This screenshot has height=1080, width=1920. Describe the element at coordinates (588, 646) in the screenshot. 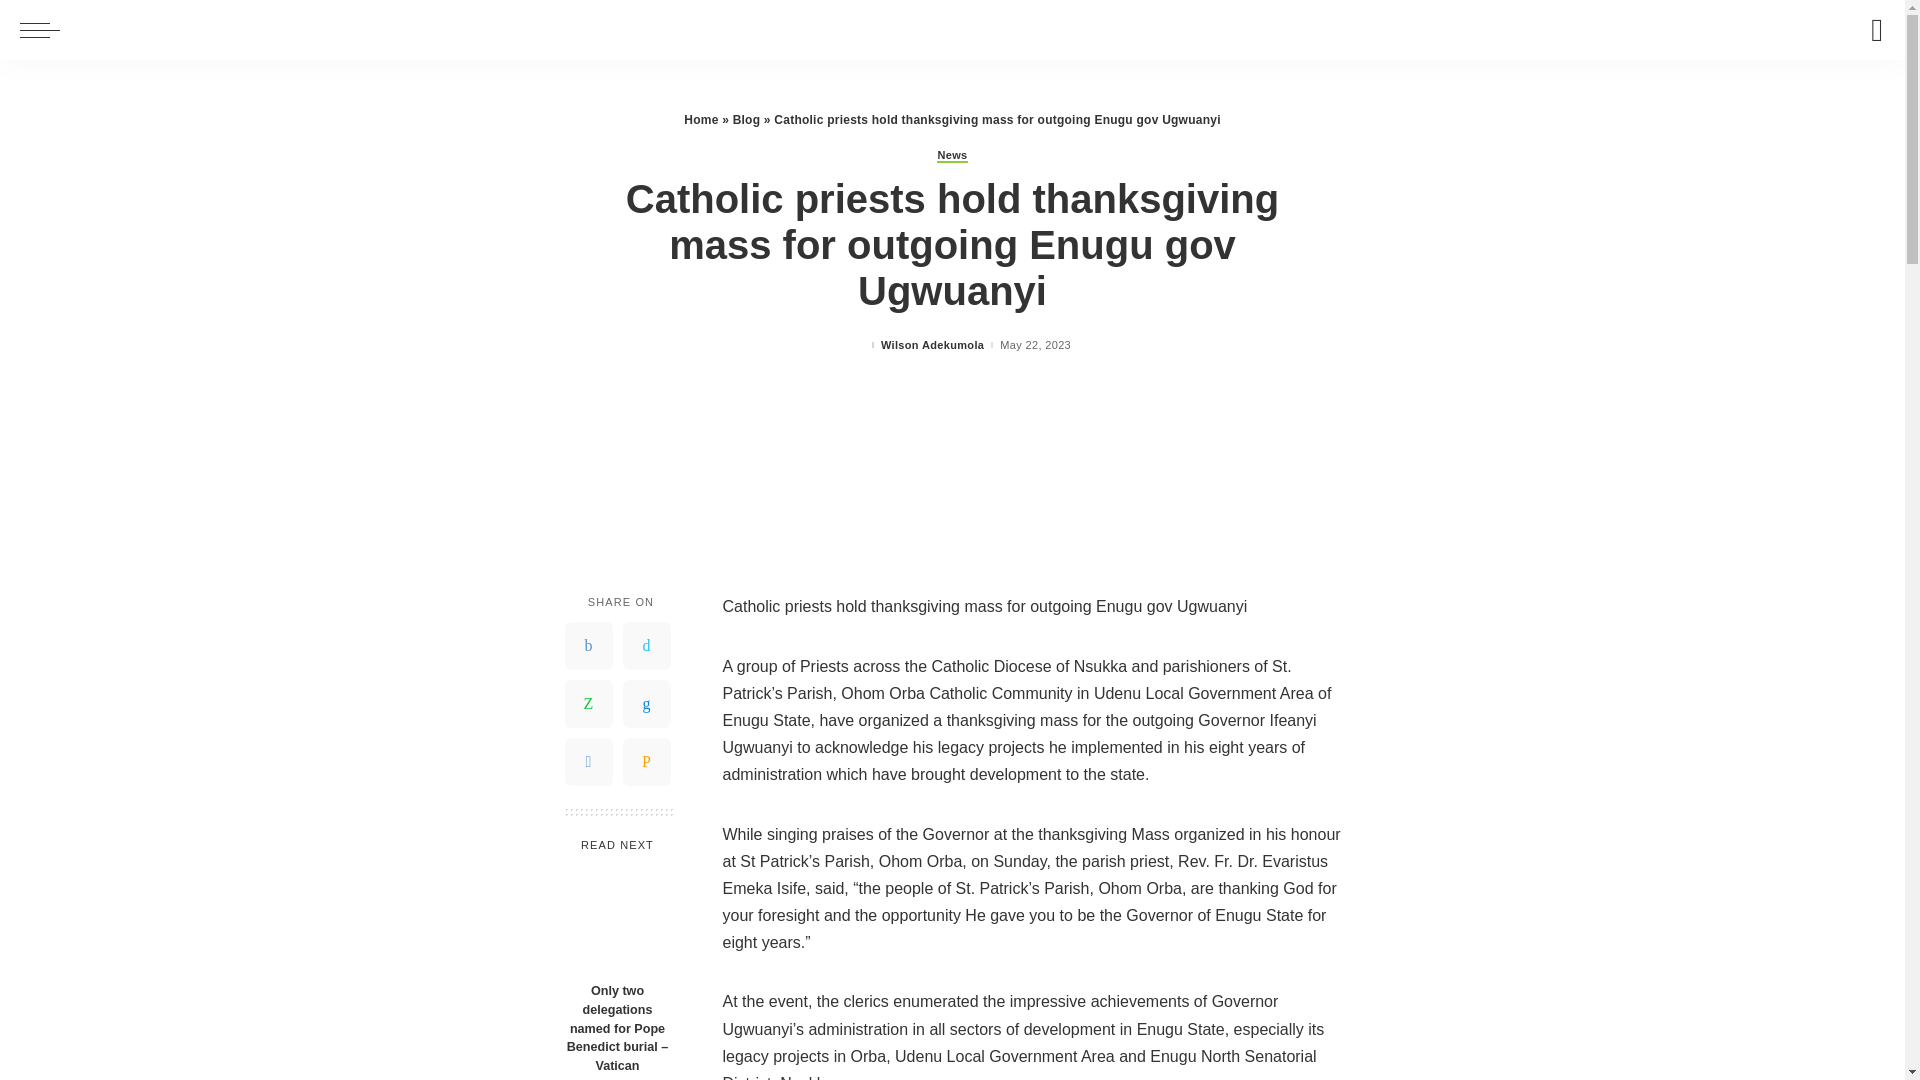

I see `Facebook` at that location.